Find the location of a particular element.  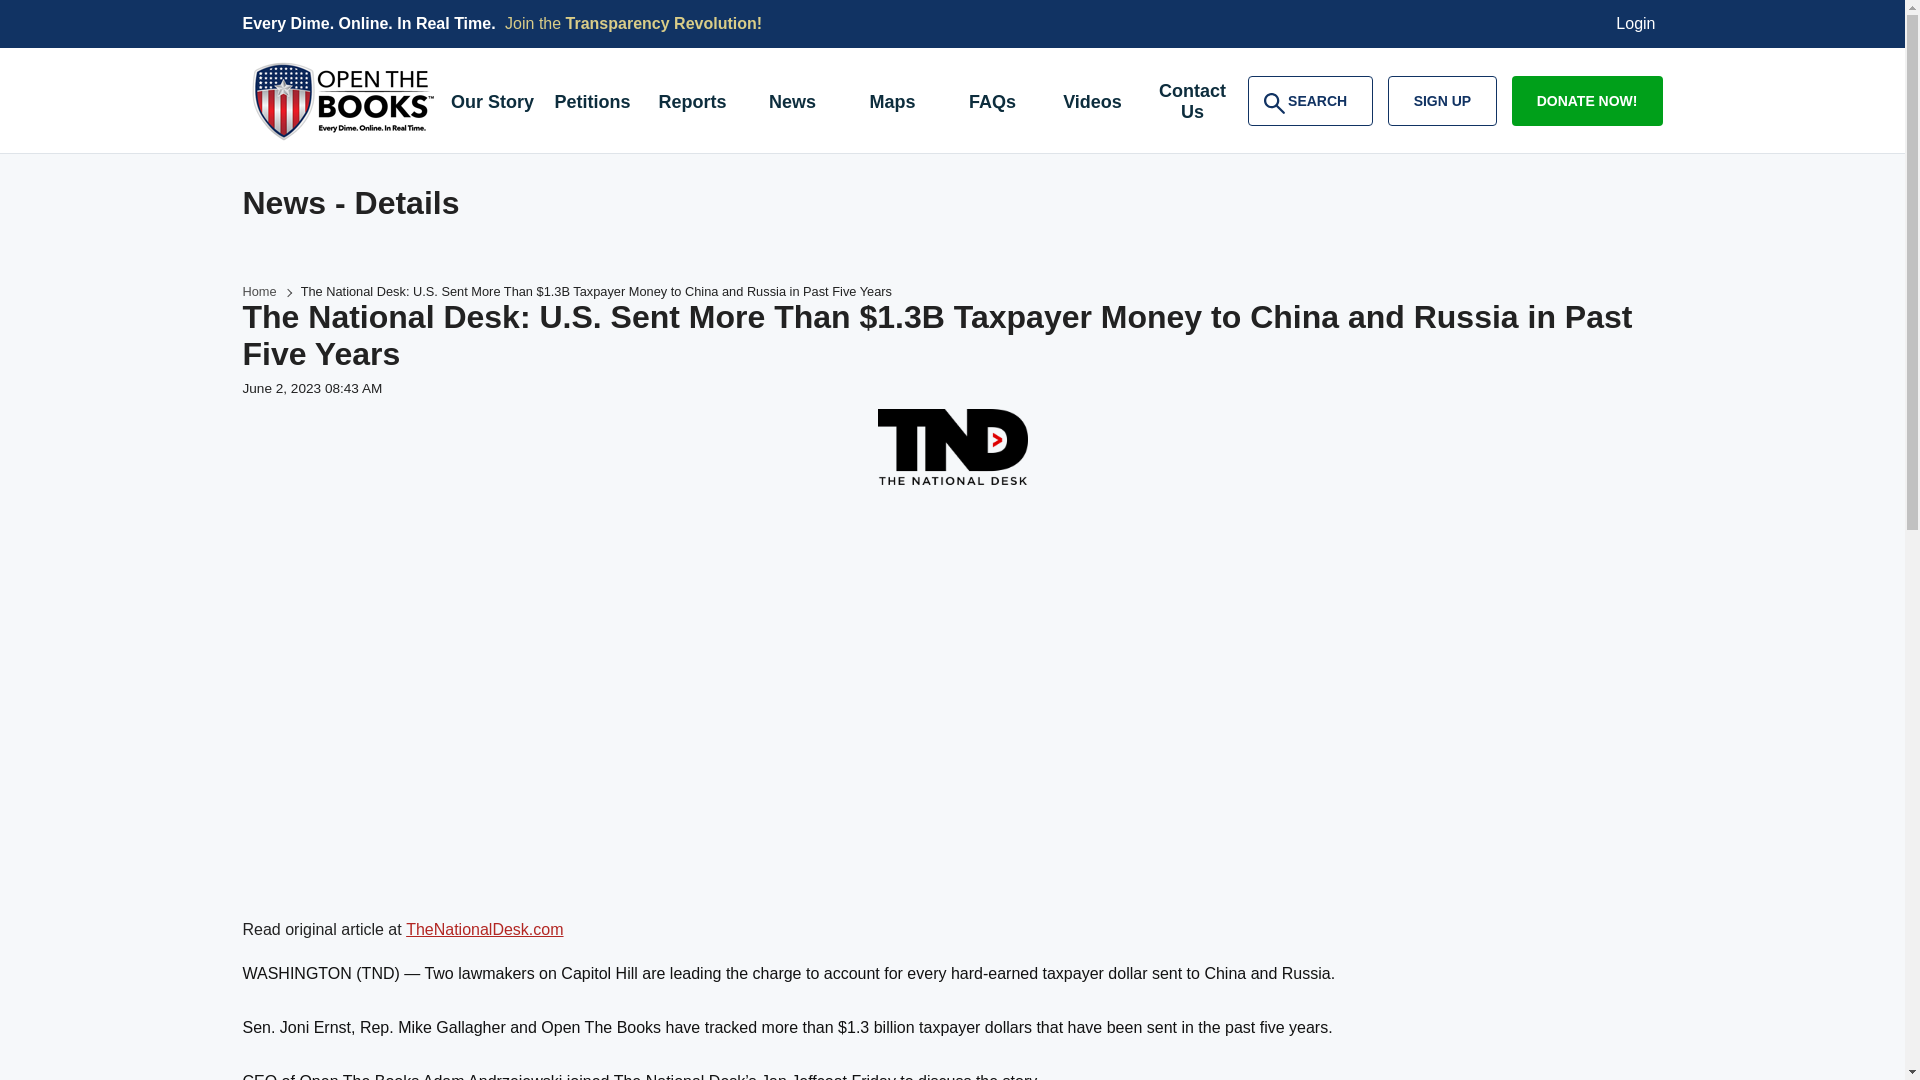

Contact Us is located at coordinates (1192, 104).